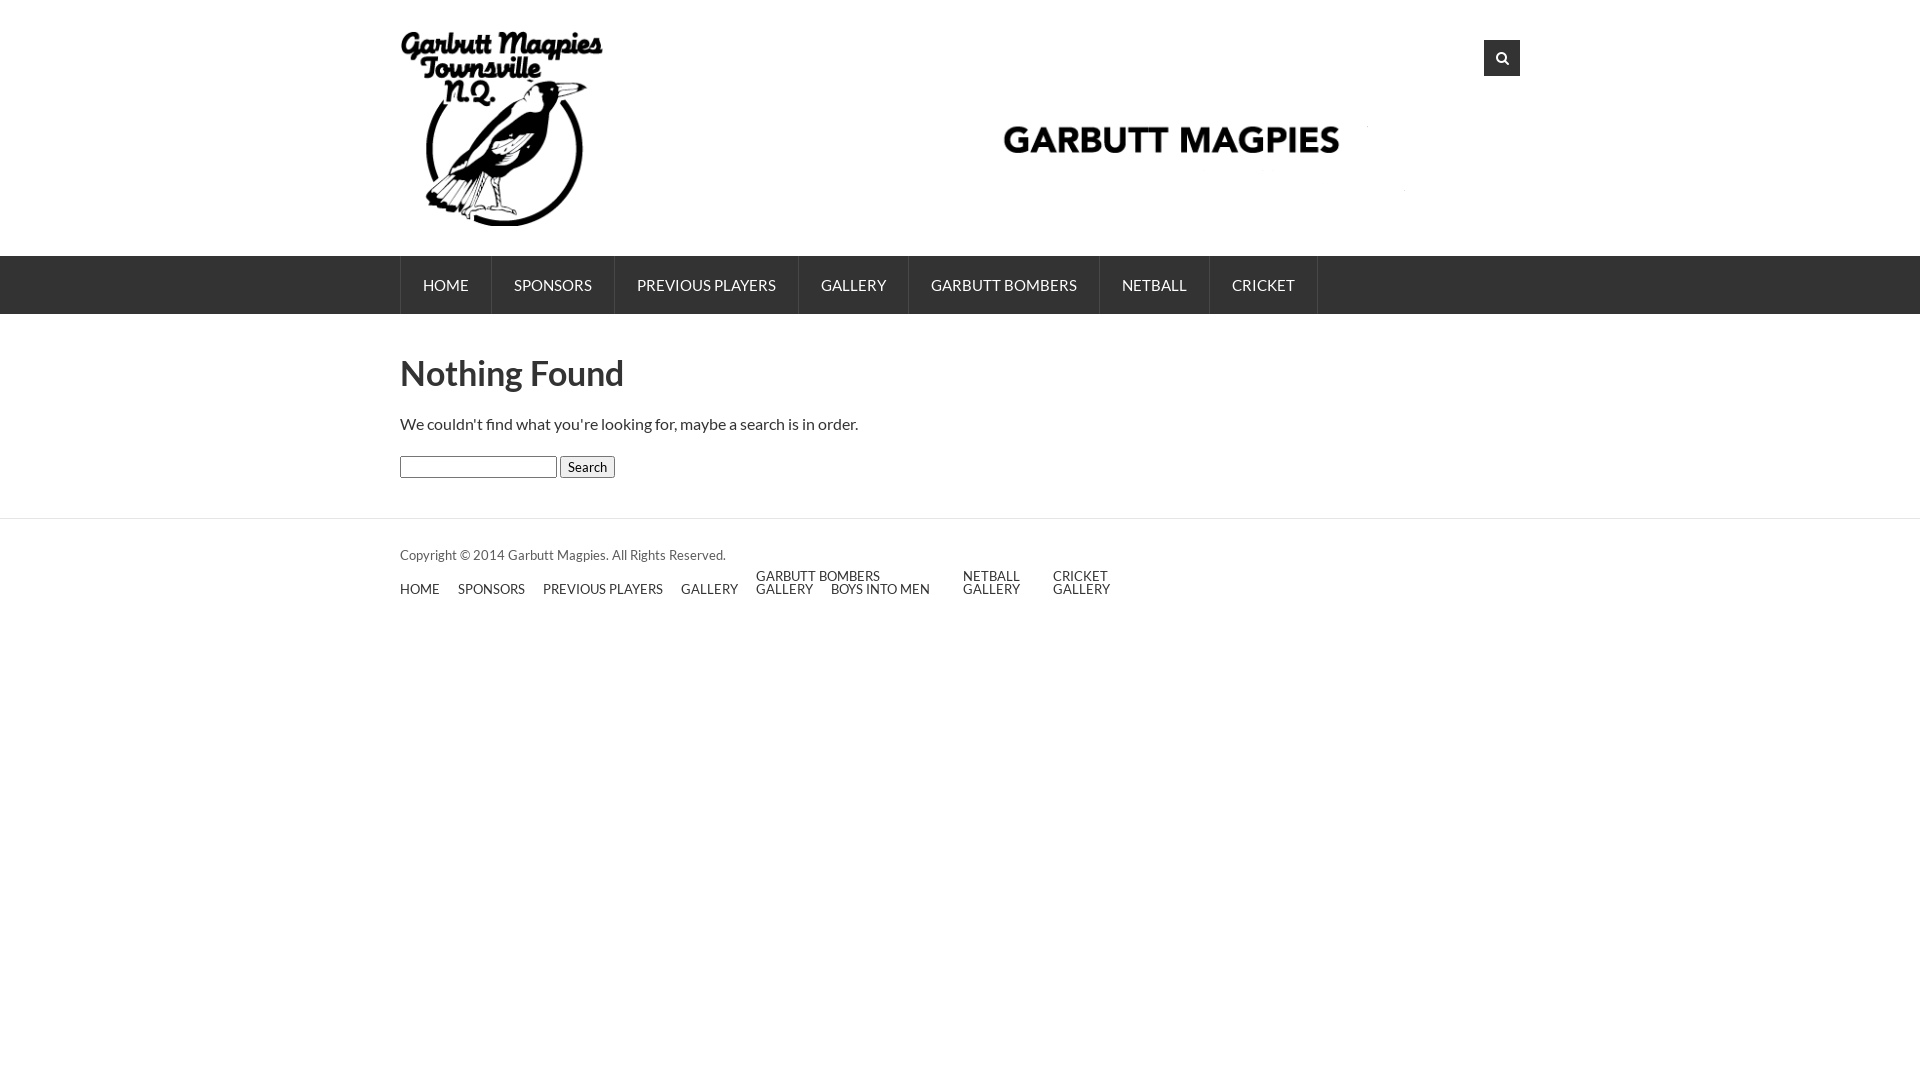 The height and width of the screenshot is (1080, 1920). Describe the element at coordinates (818, 576) in the screenshot. I see `GARBUTT BOMBERS` at that location.